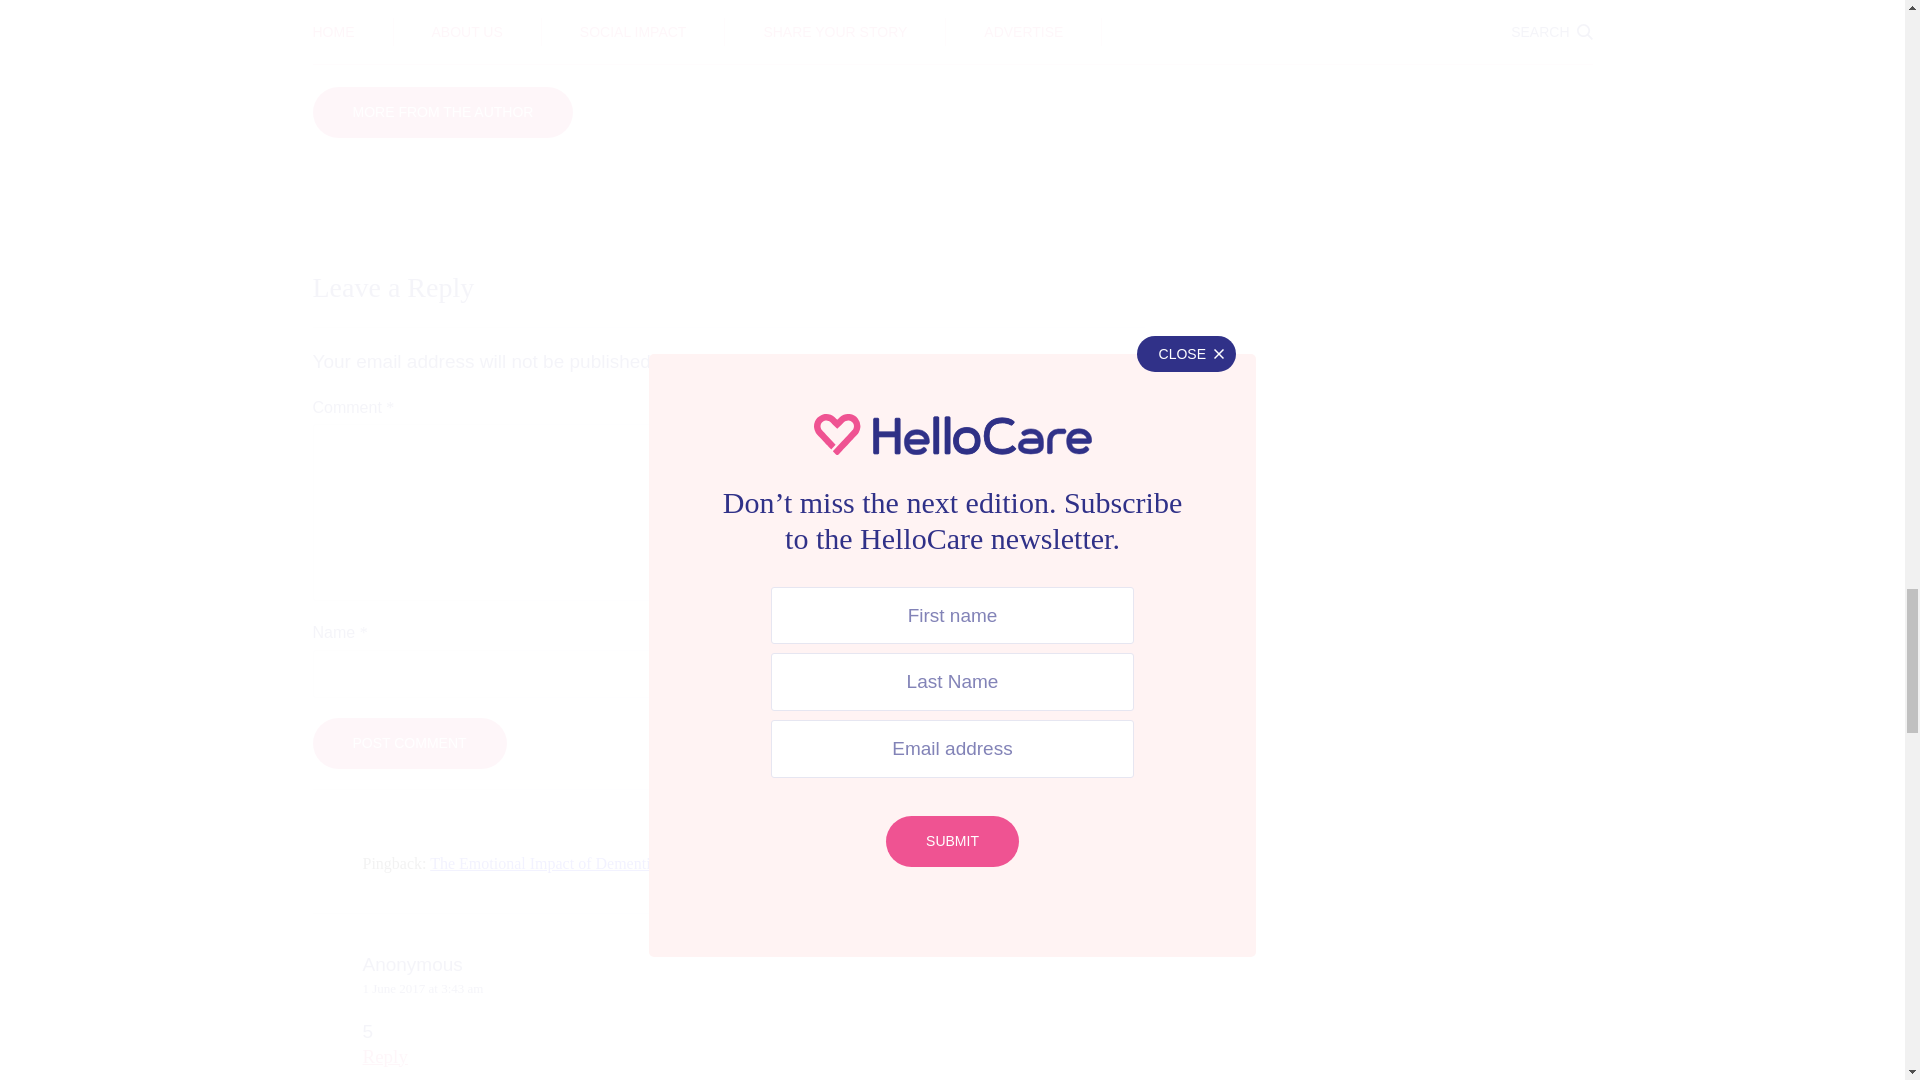 This screenshot has width=1920, height=1080. I want to click on Share on Twitter, so click(676, 33).